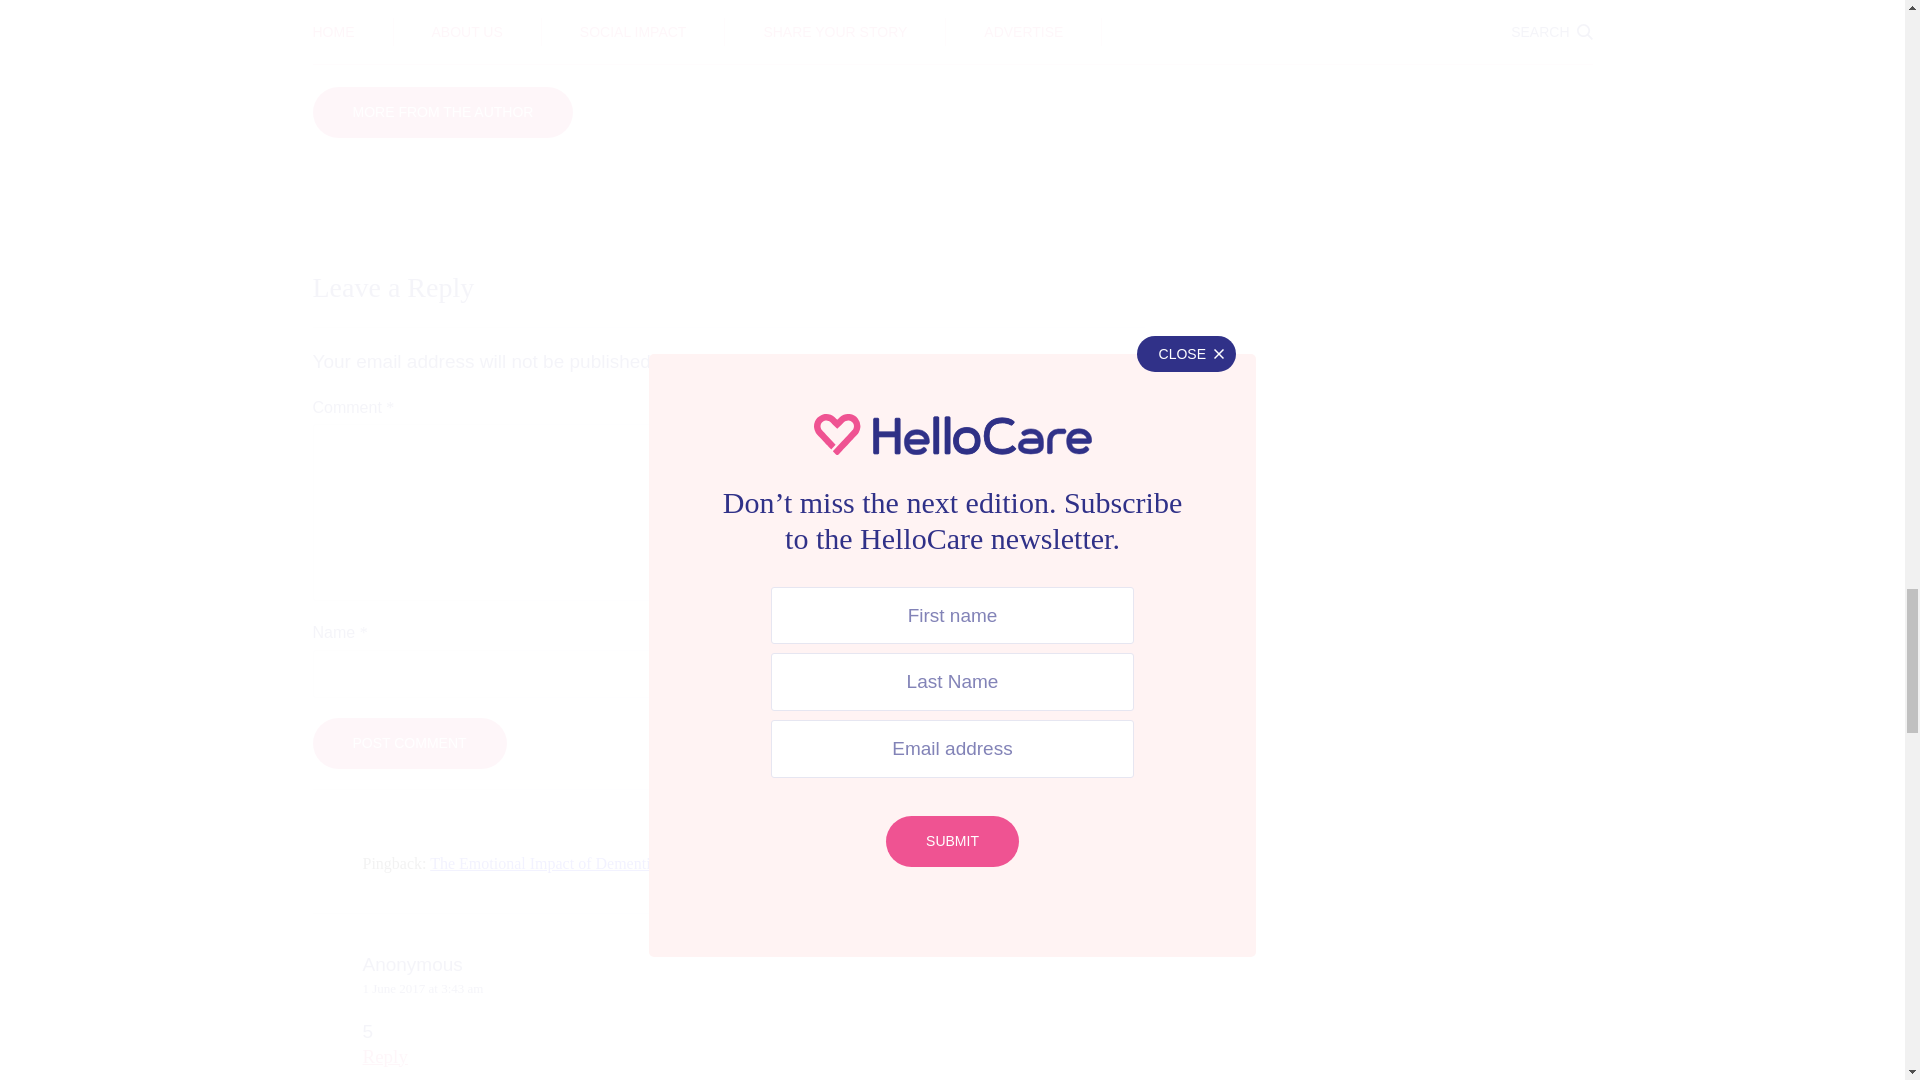 This screenshot has width=1920, height=1080. I want to click on Share on Twitter, so click(676, 33).